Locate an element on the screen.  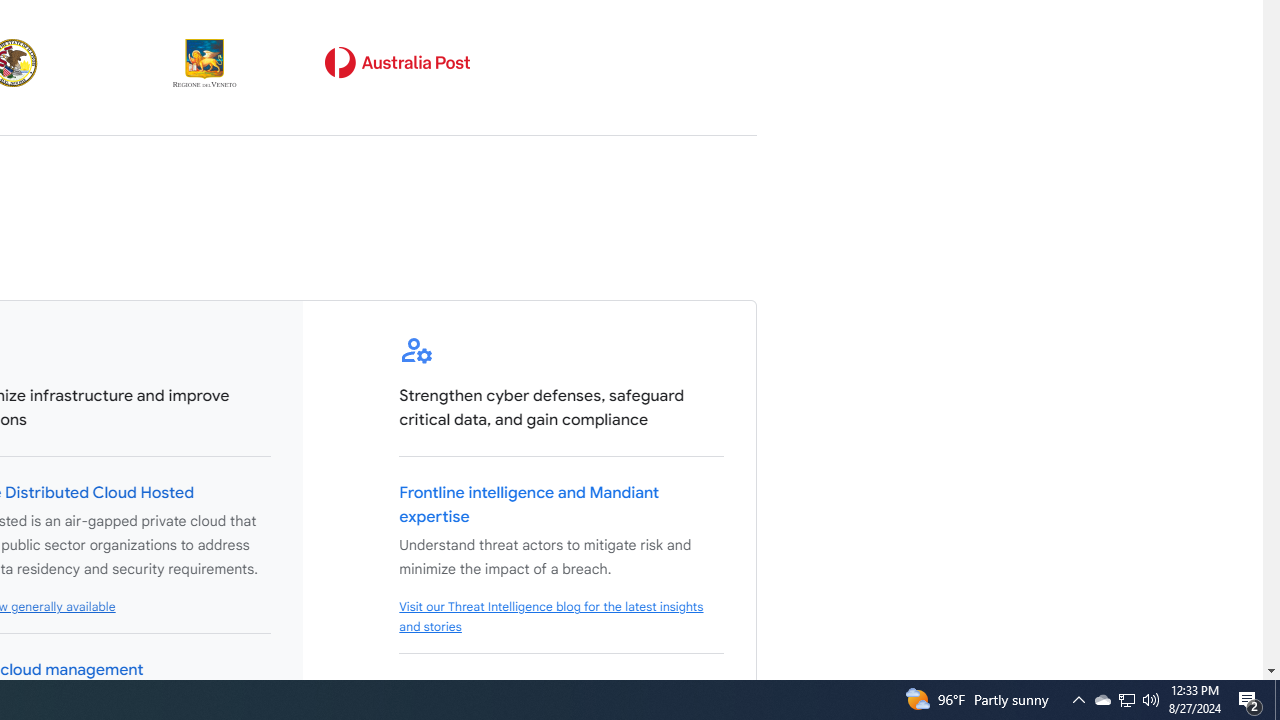
Regione Veneto is located at coordinates (205, 62).